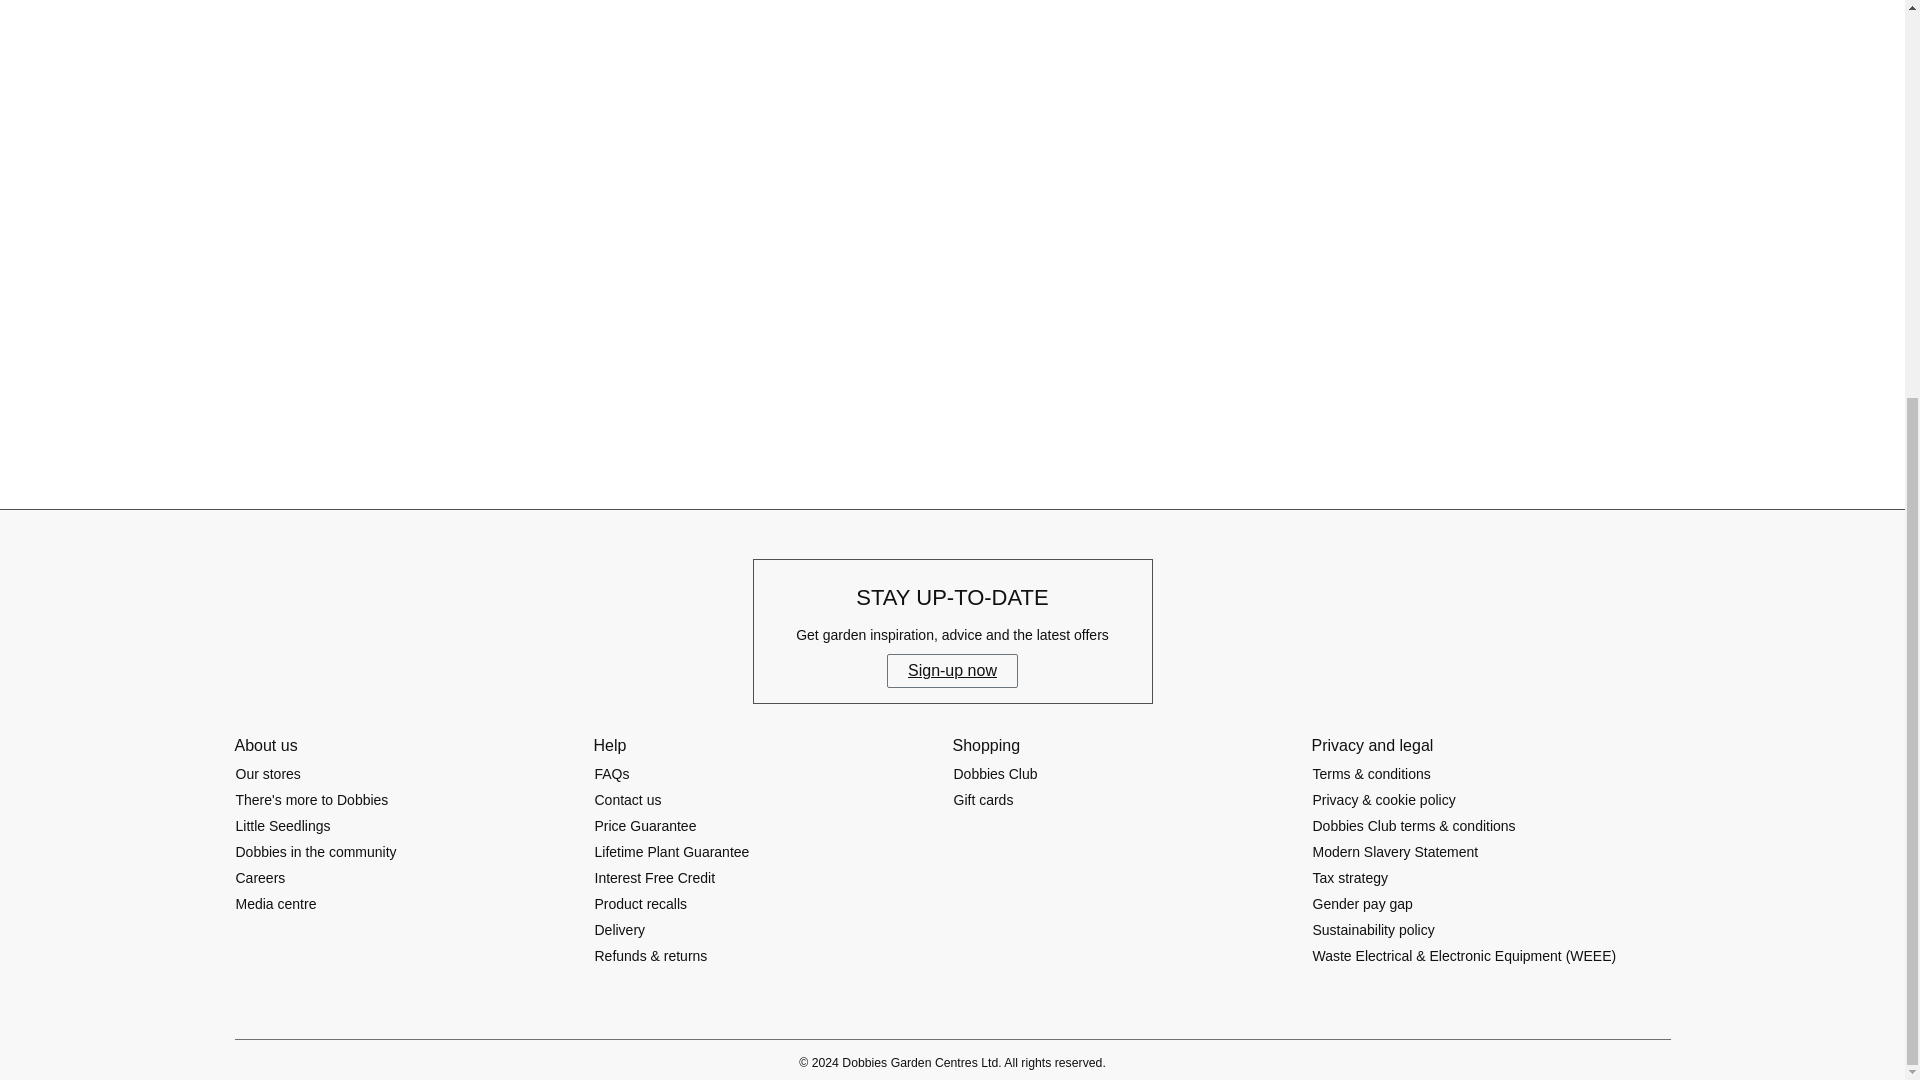  What do you see at coordinates (260, 878) in the screenshot?
I see `Careers` at bounding box center [260, 878].